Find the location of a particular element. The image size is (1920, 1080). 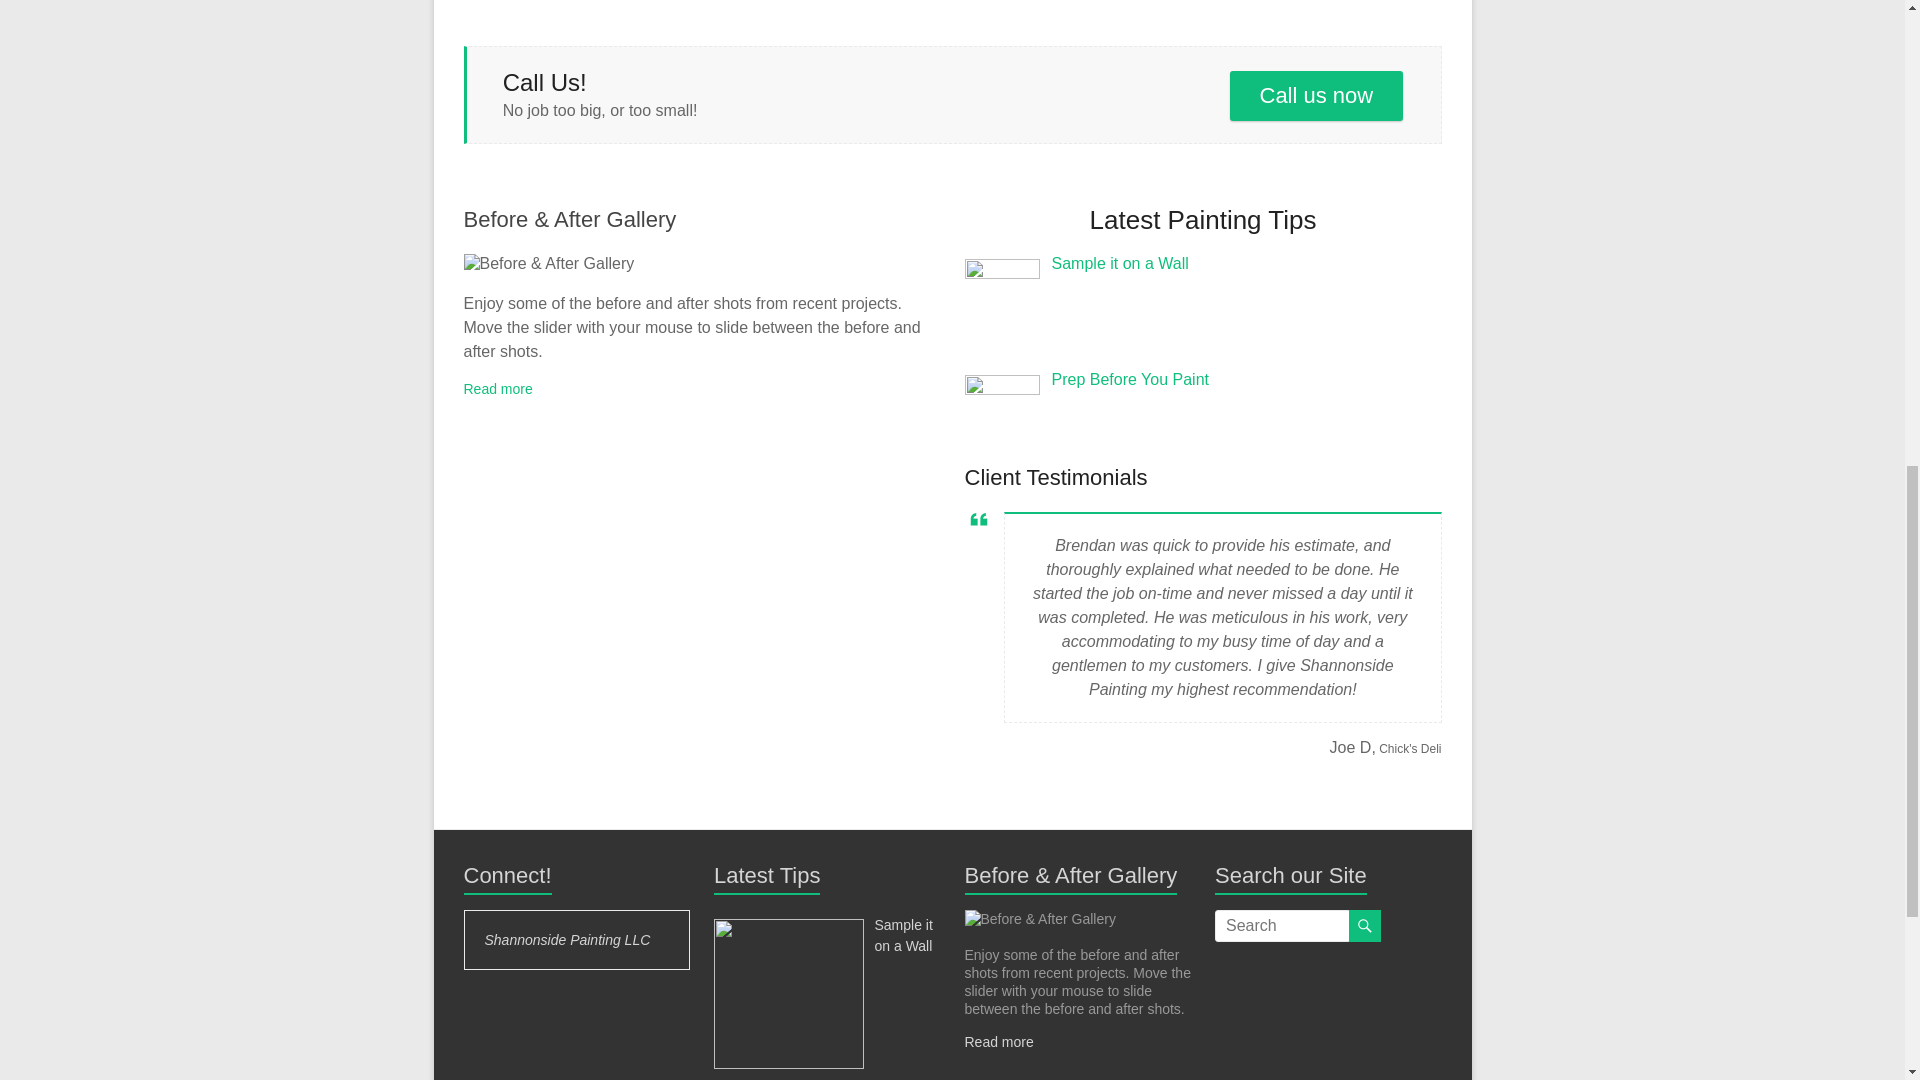

Shannonside Painting LLC is located at coordinates (566, 940).